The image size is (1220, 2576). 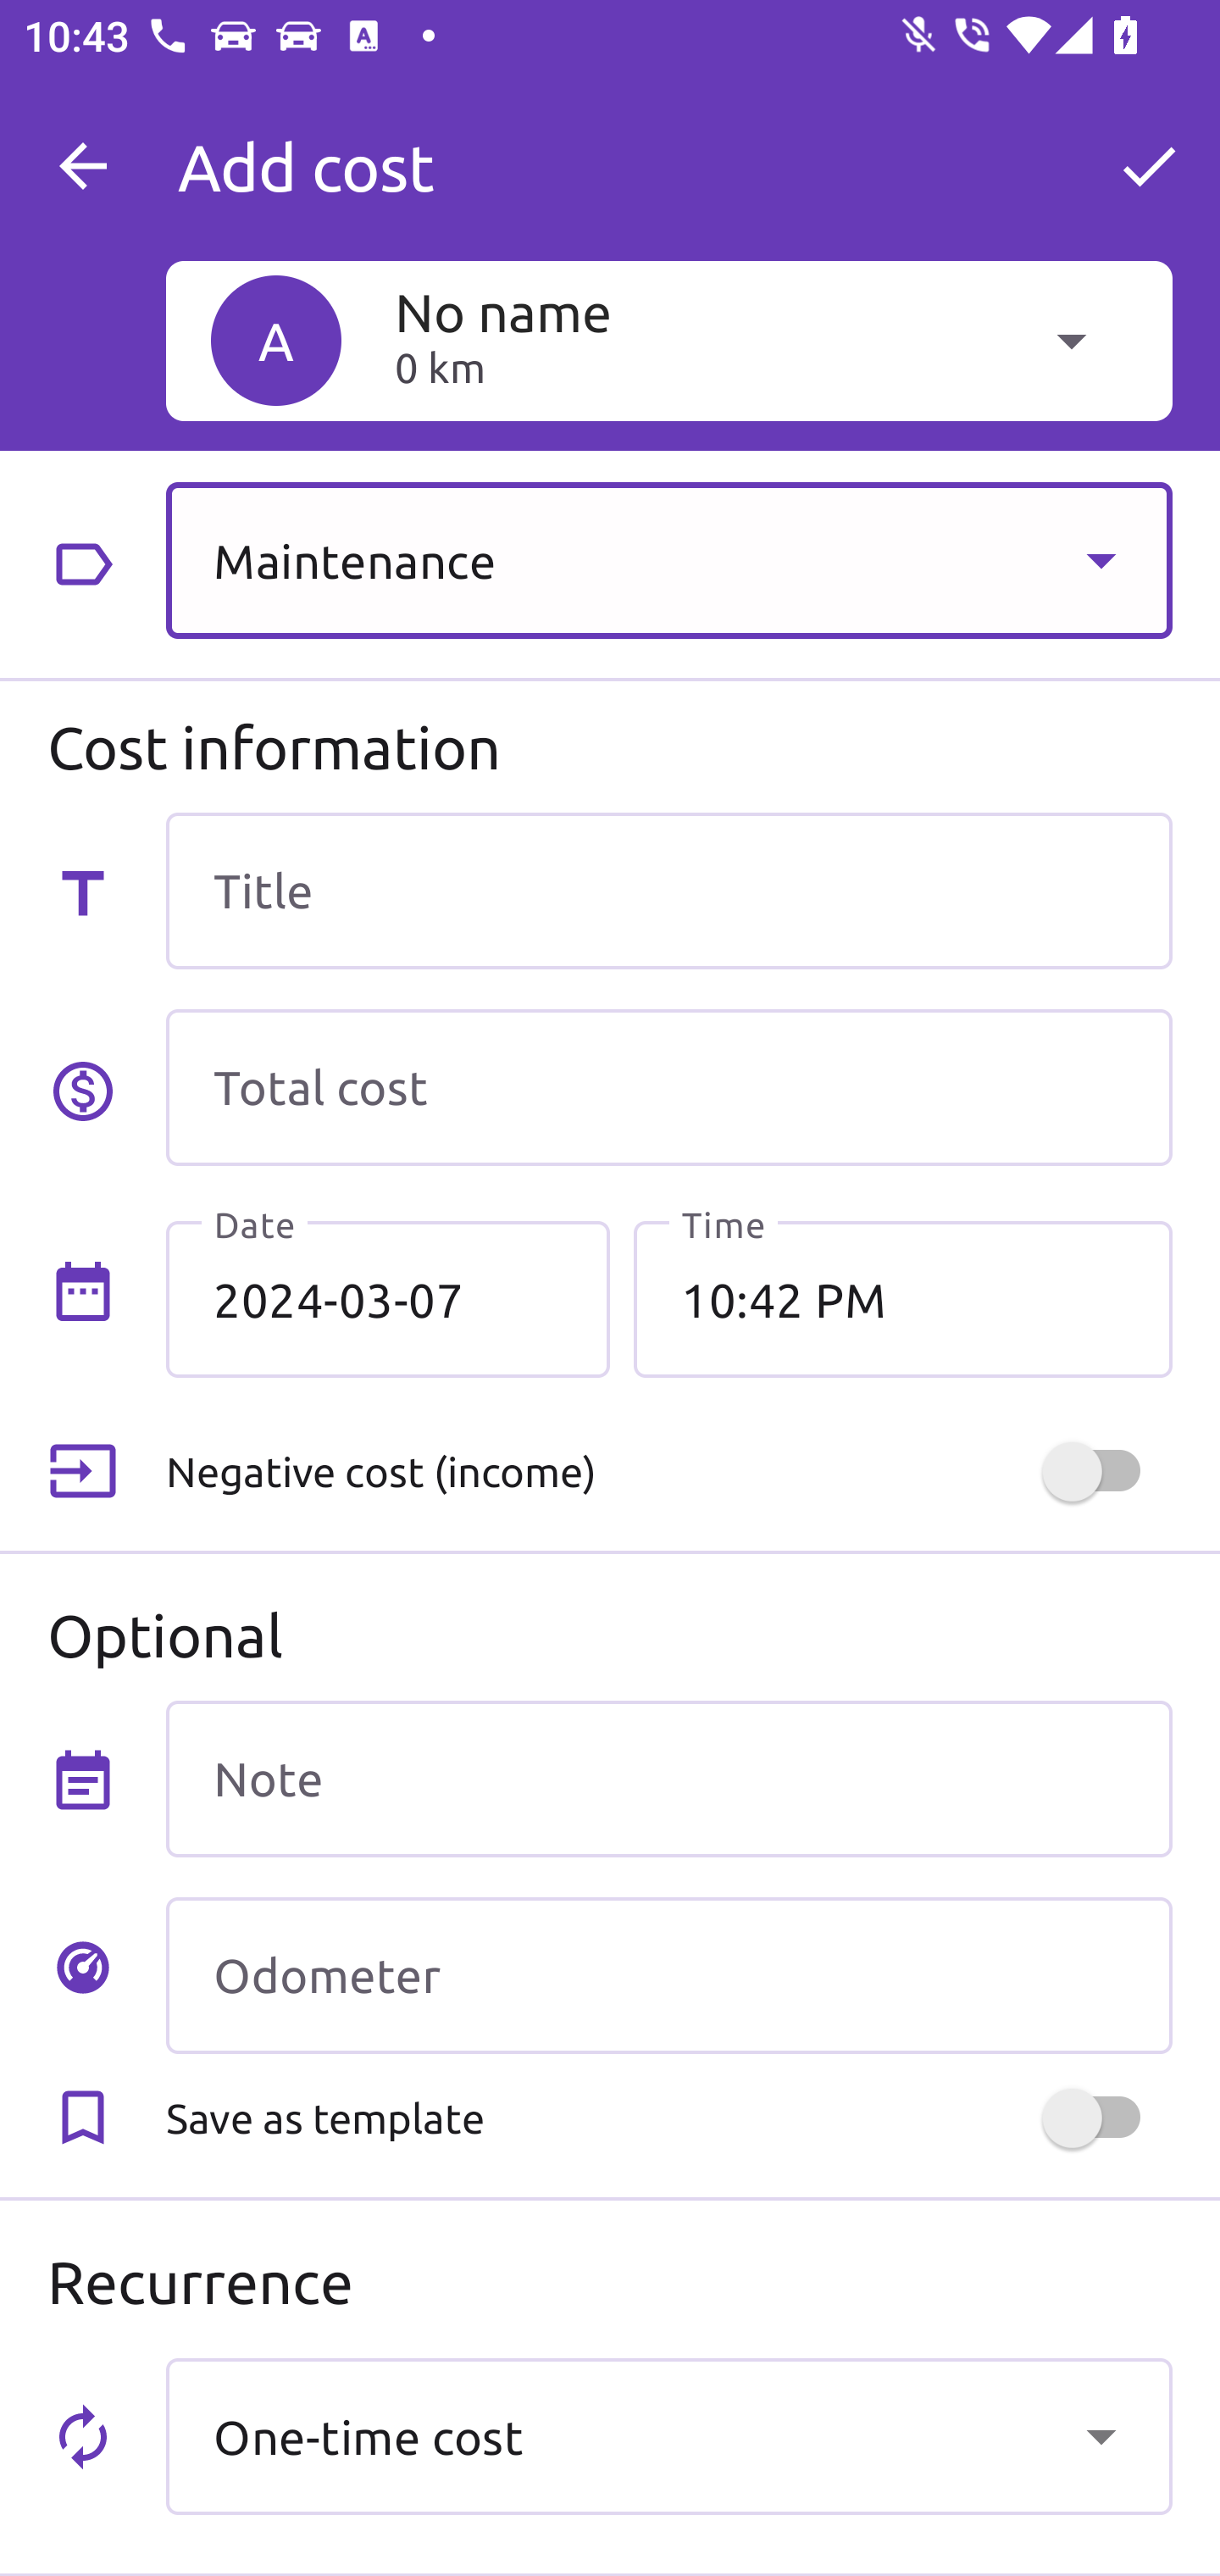 What do you see at coordinates (668, 1088) in the screenshot?
I see `Total cost ` at bounding box center [668, 1088].